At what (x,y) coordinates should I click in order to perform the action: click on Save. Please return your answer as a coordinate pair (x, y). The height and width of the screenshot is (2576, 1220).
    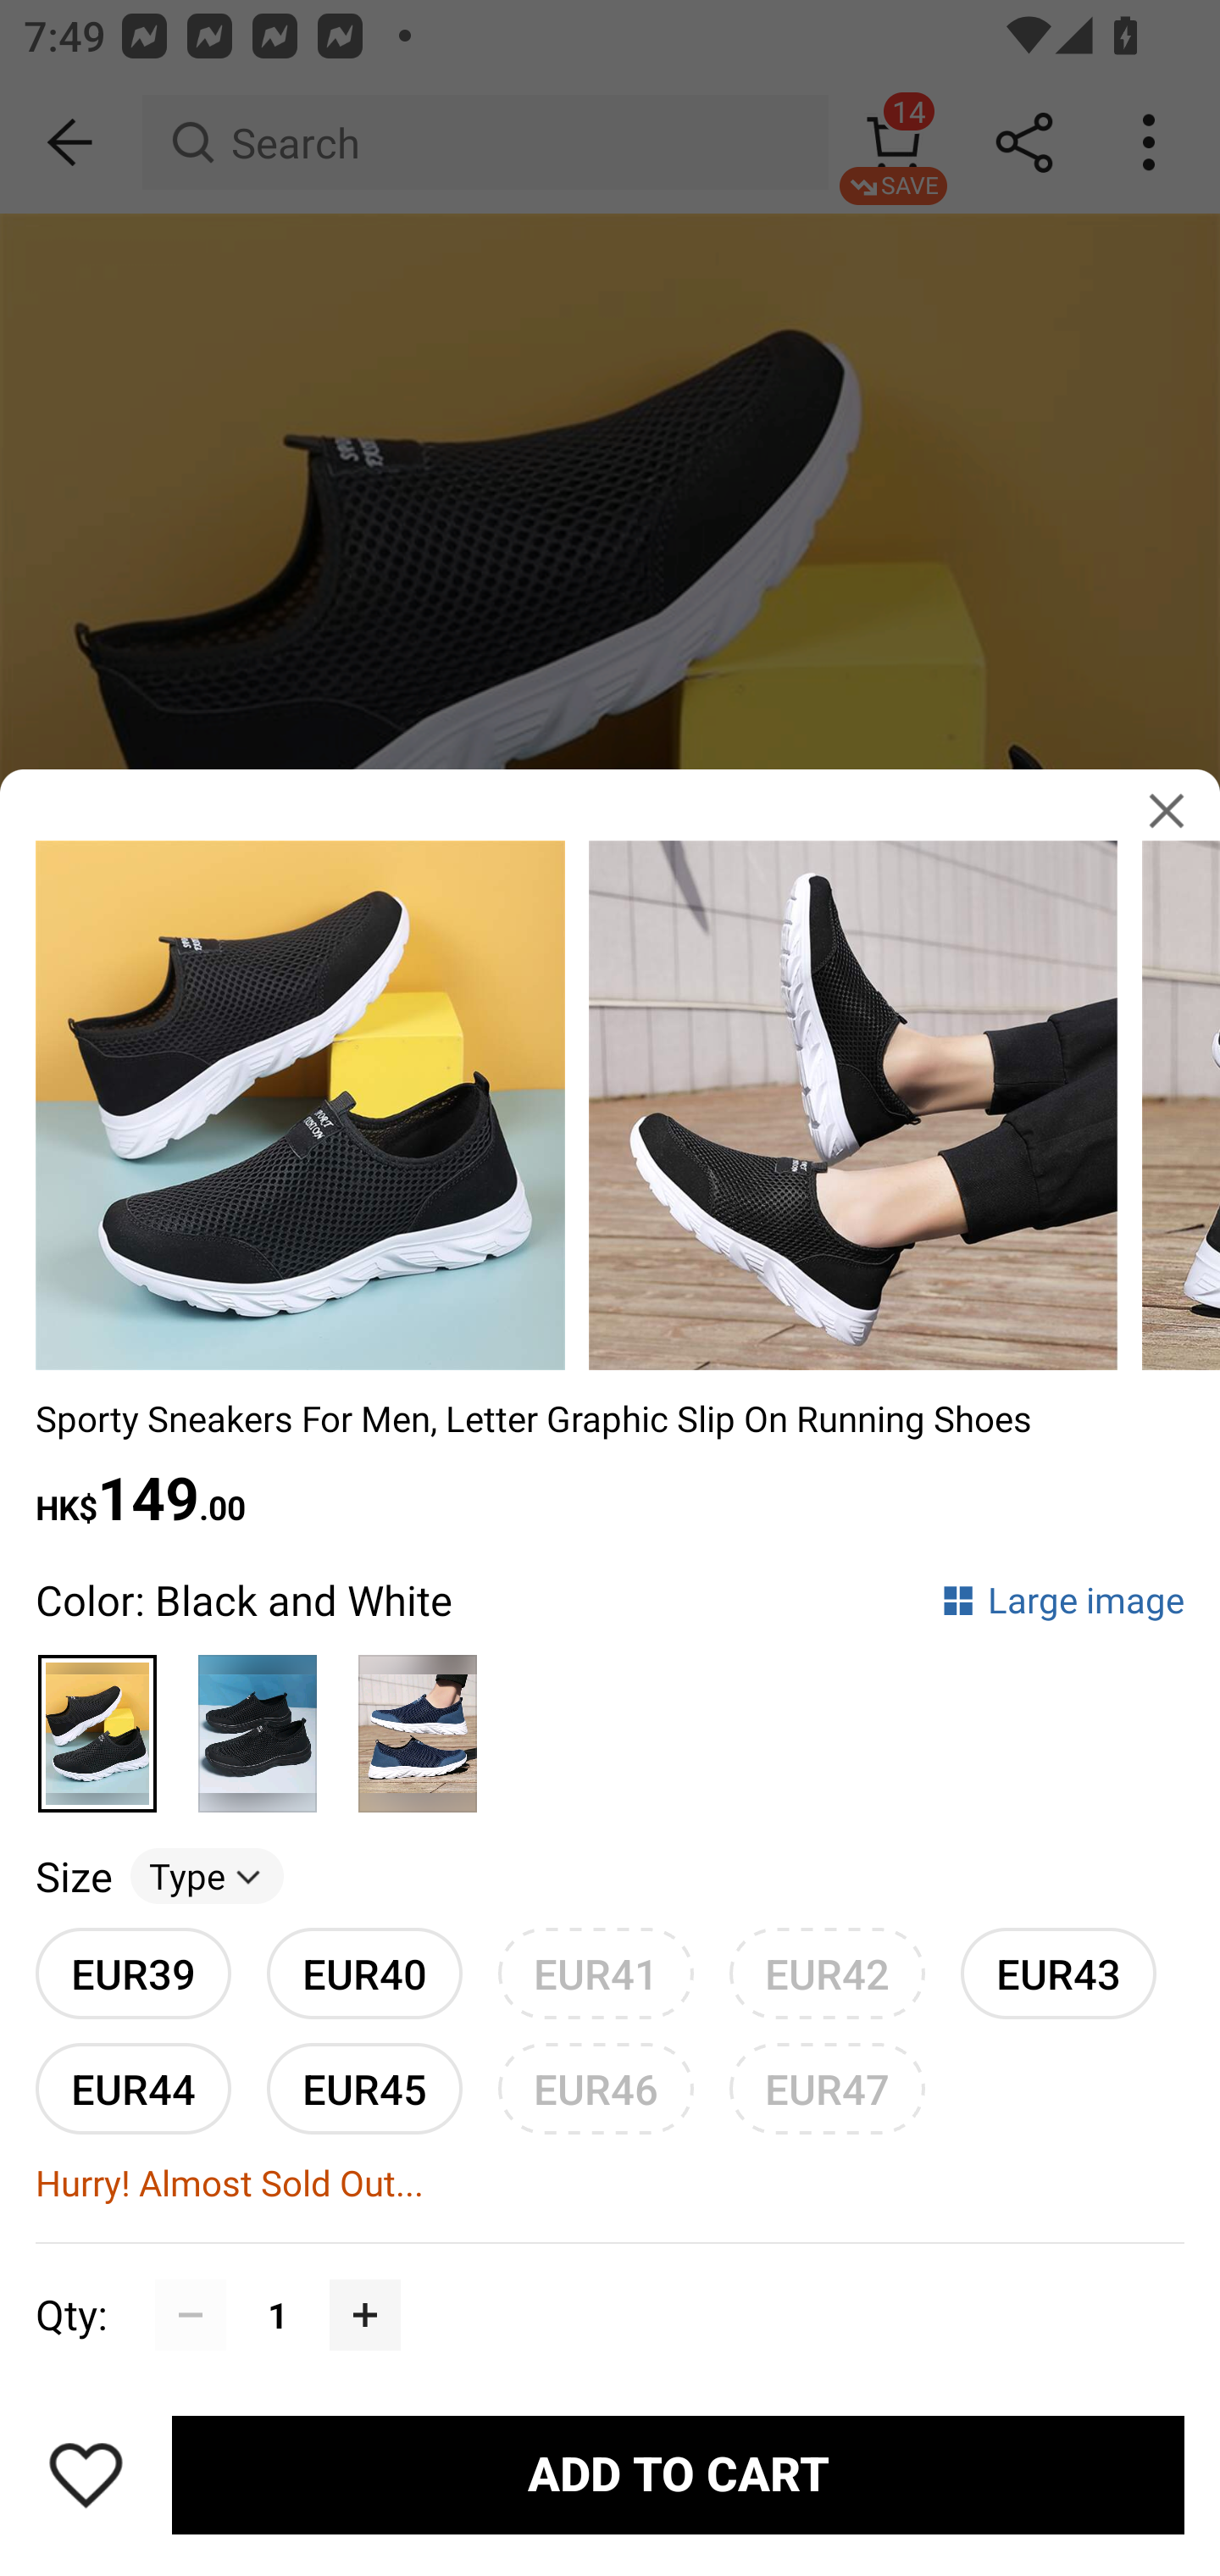
    Looking at the image, I should click on (86, 2474).